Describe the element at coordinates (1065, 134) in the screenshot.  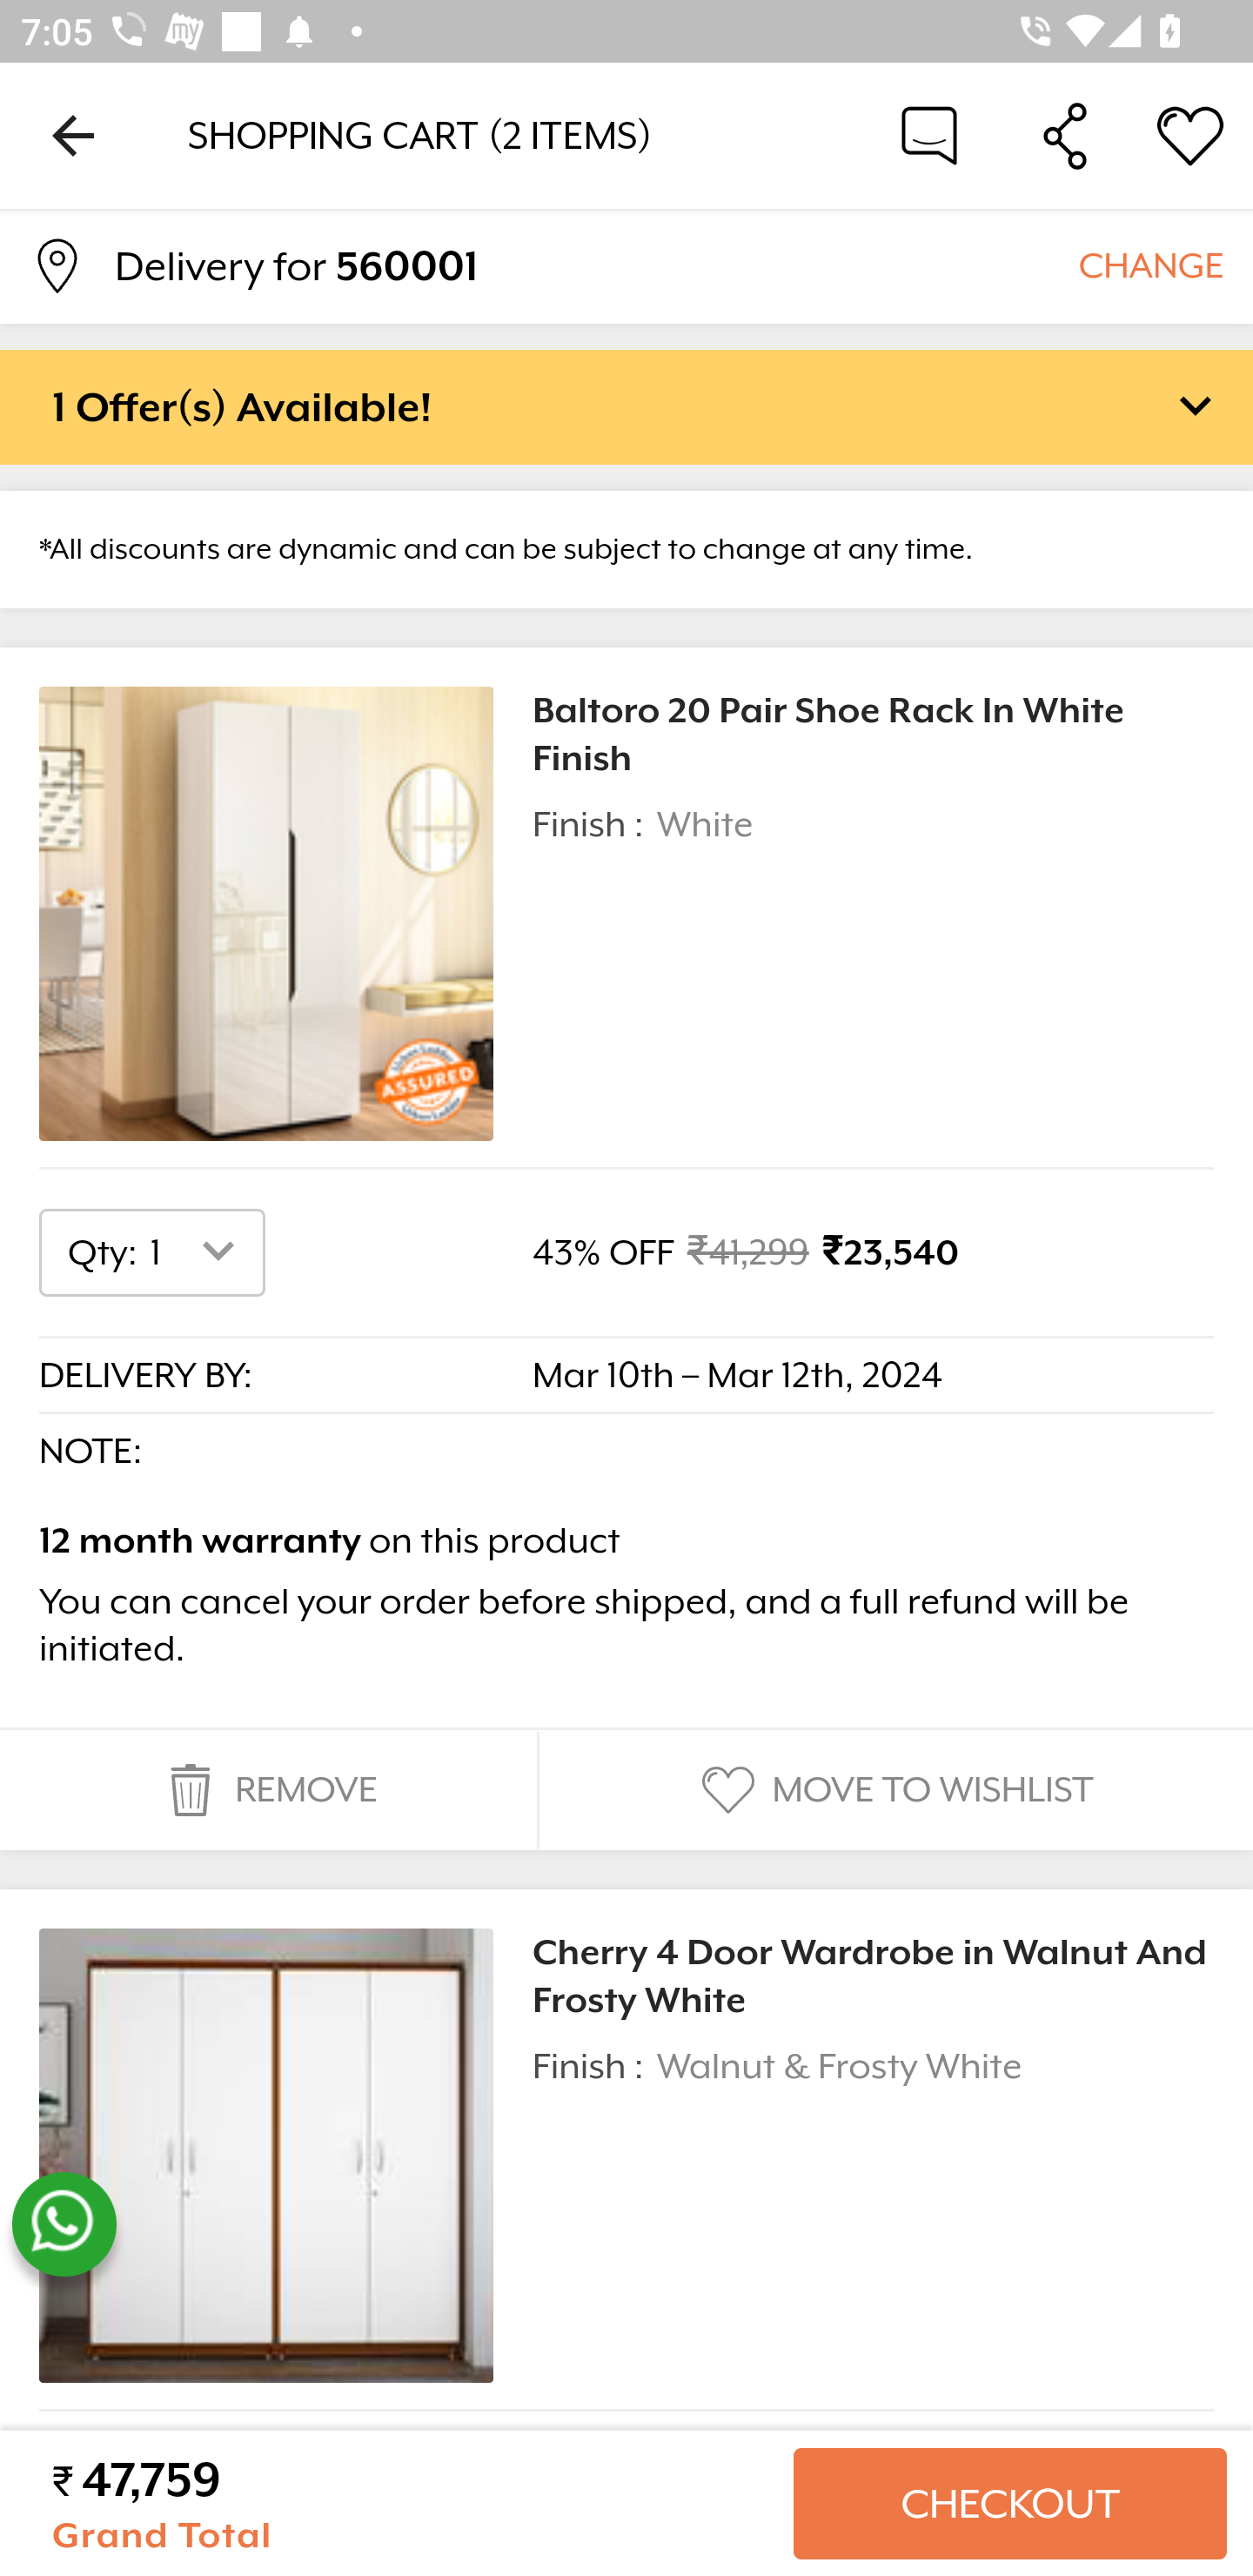
I see `Share Cart` at that location.